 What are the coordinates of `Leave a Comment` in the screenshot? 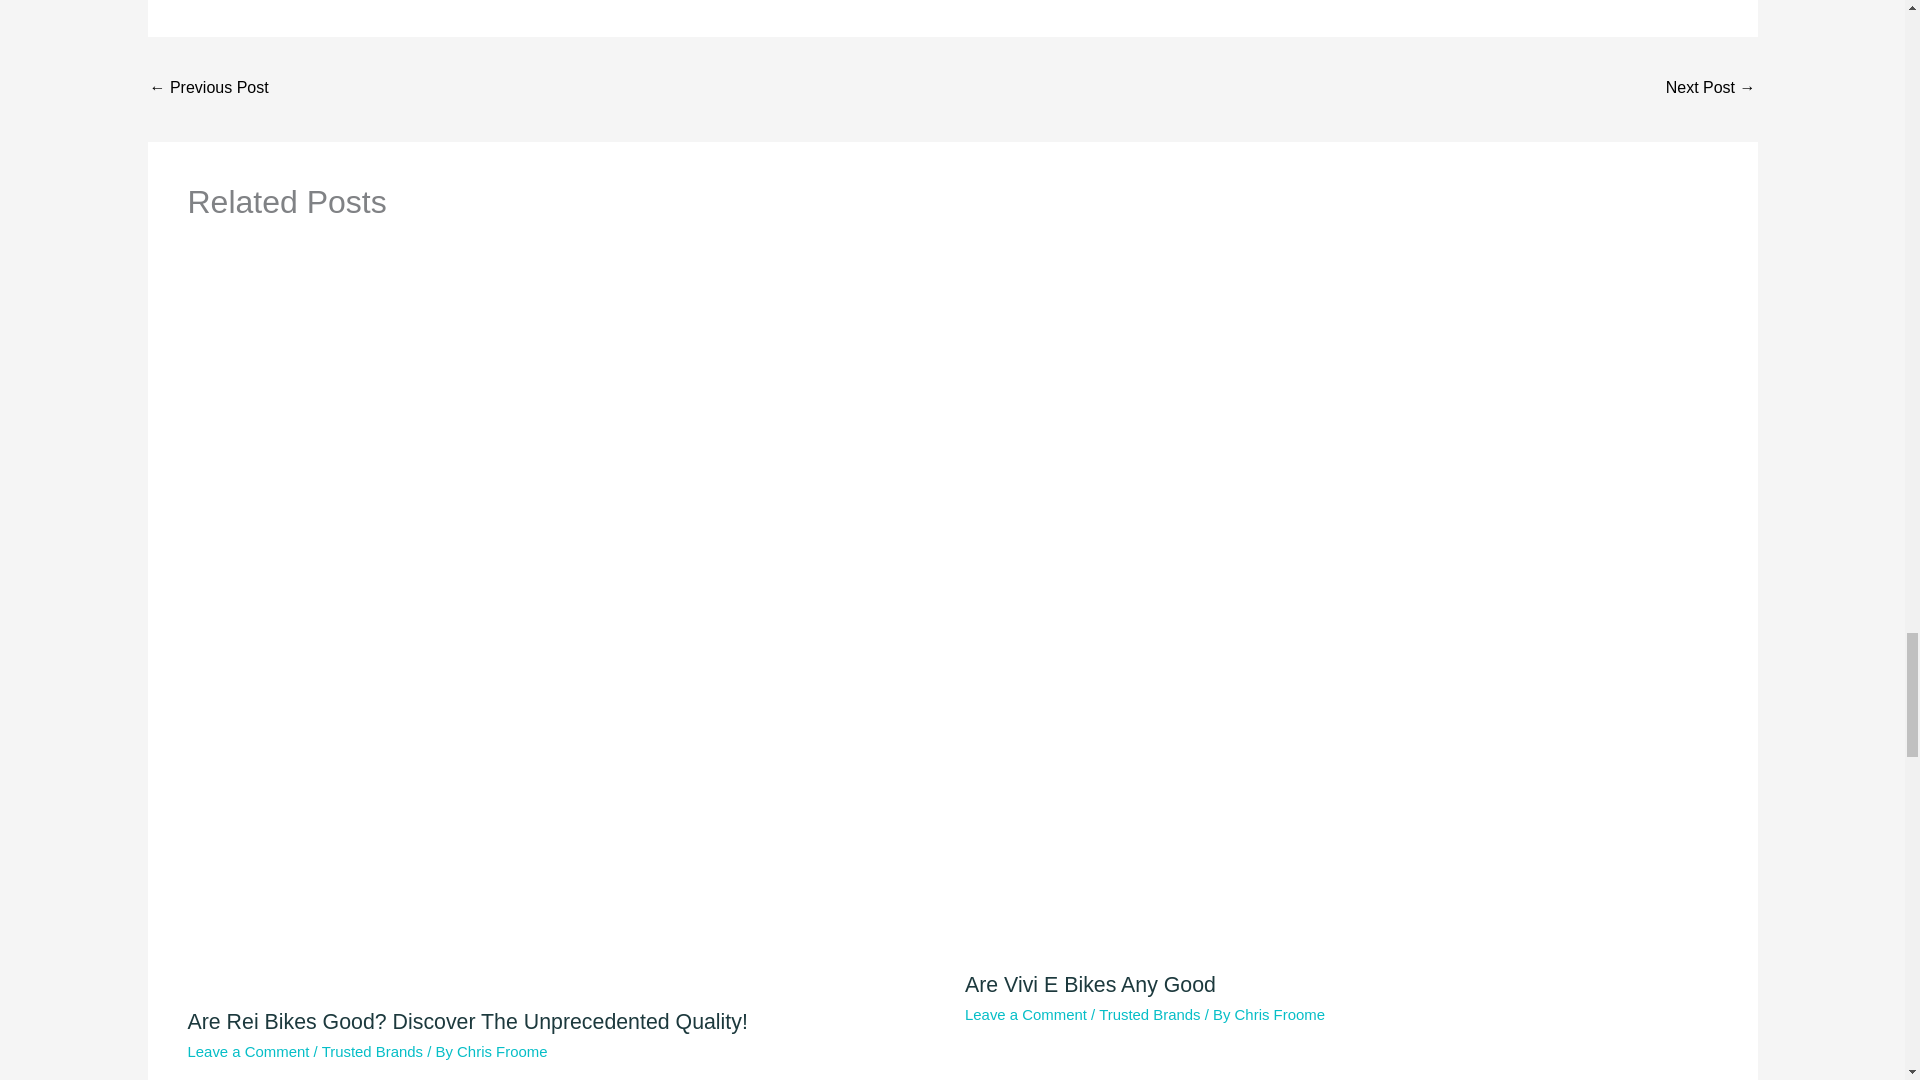 It's located at (1026, 1014).